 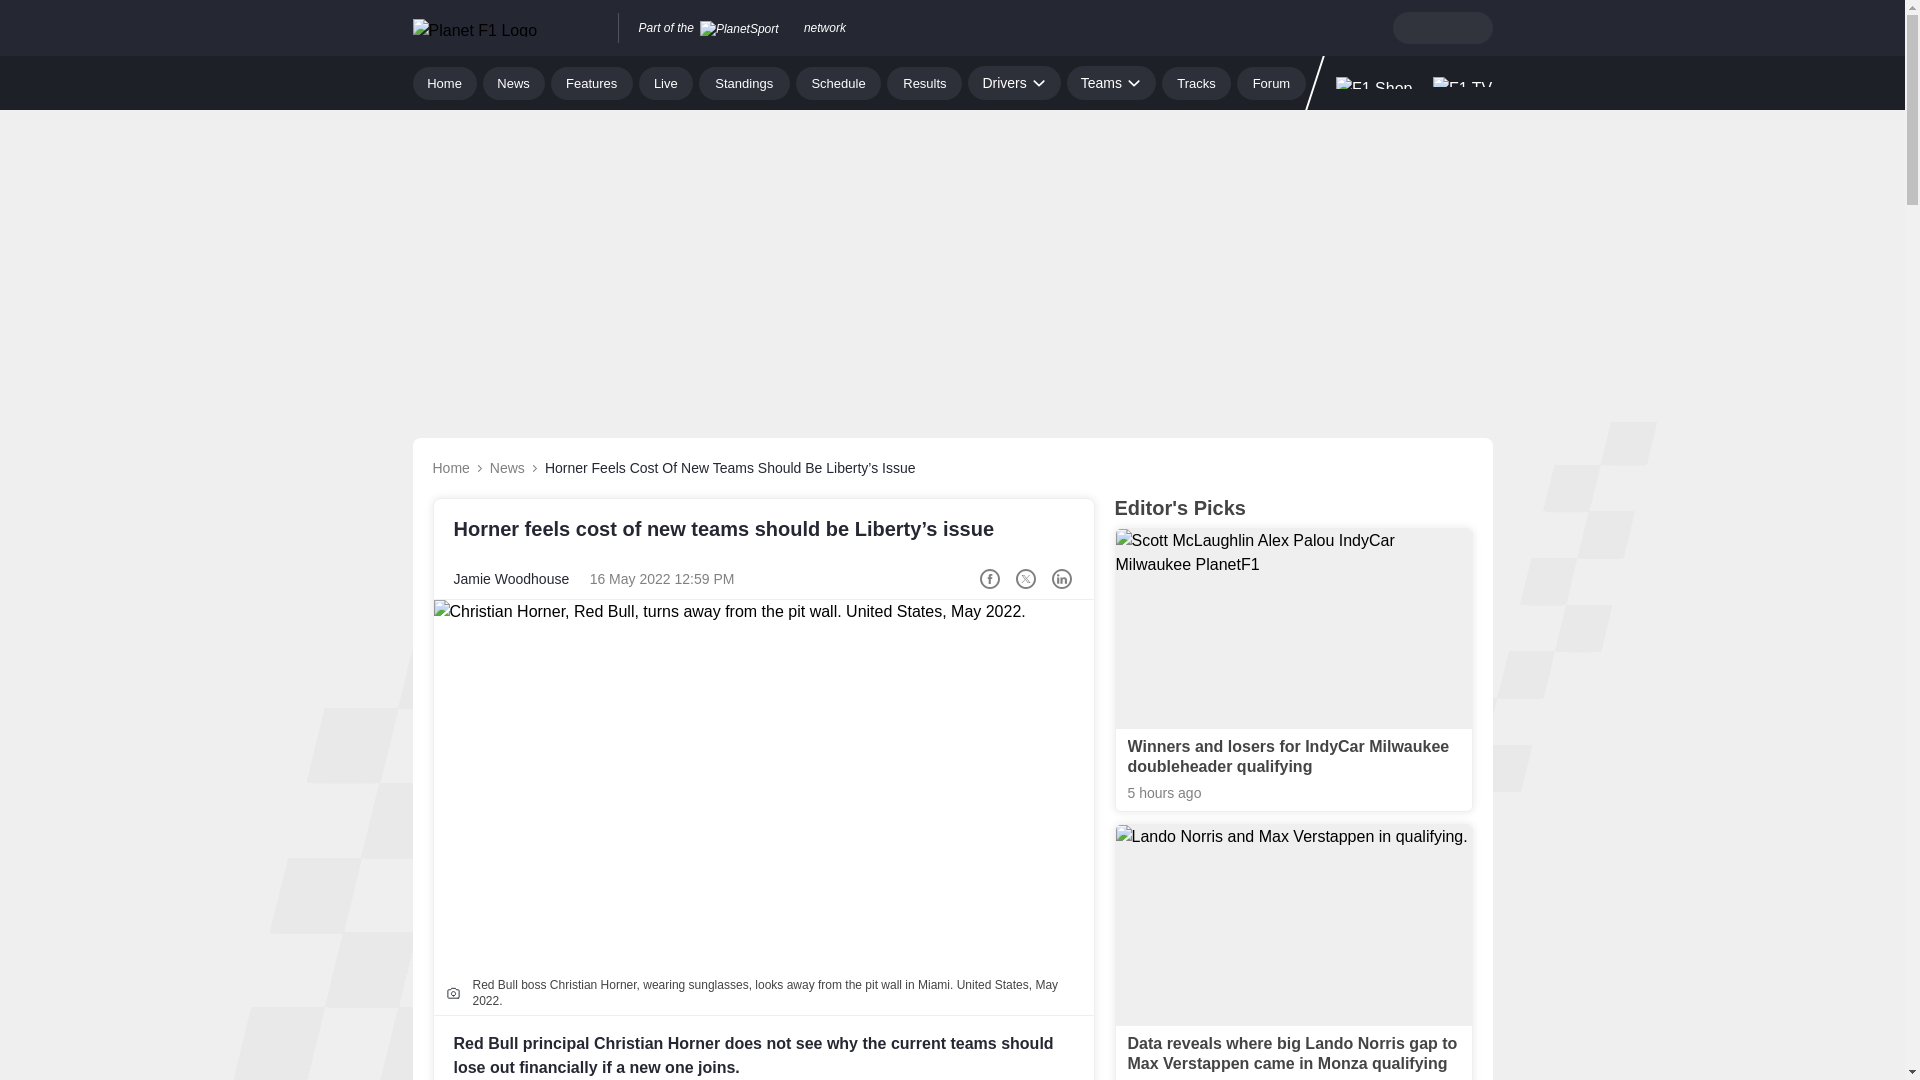 I want to click on Standings, so click(x=744, y=82).